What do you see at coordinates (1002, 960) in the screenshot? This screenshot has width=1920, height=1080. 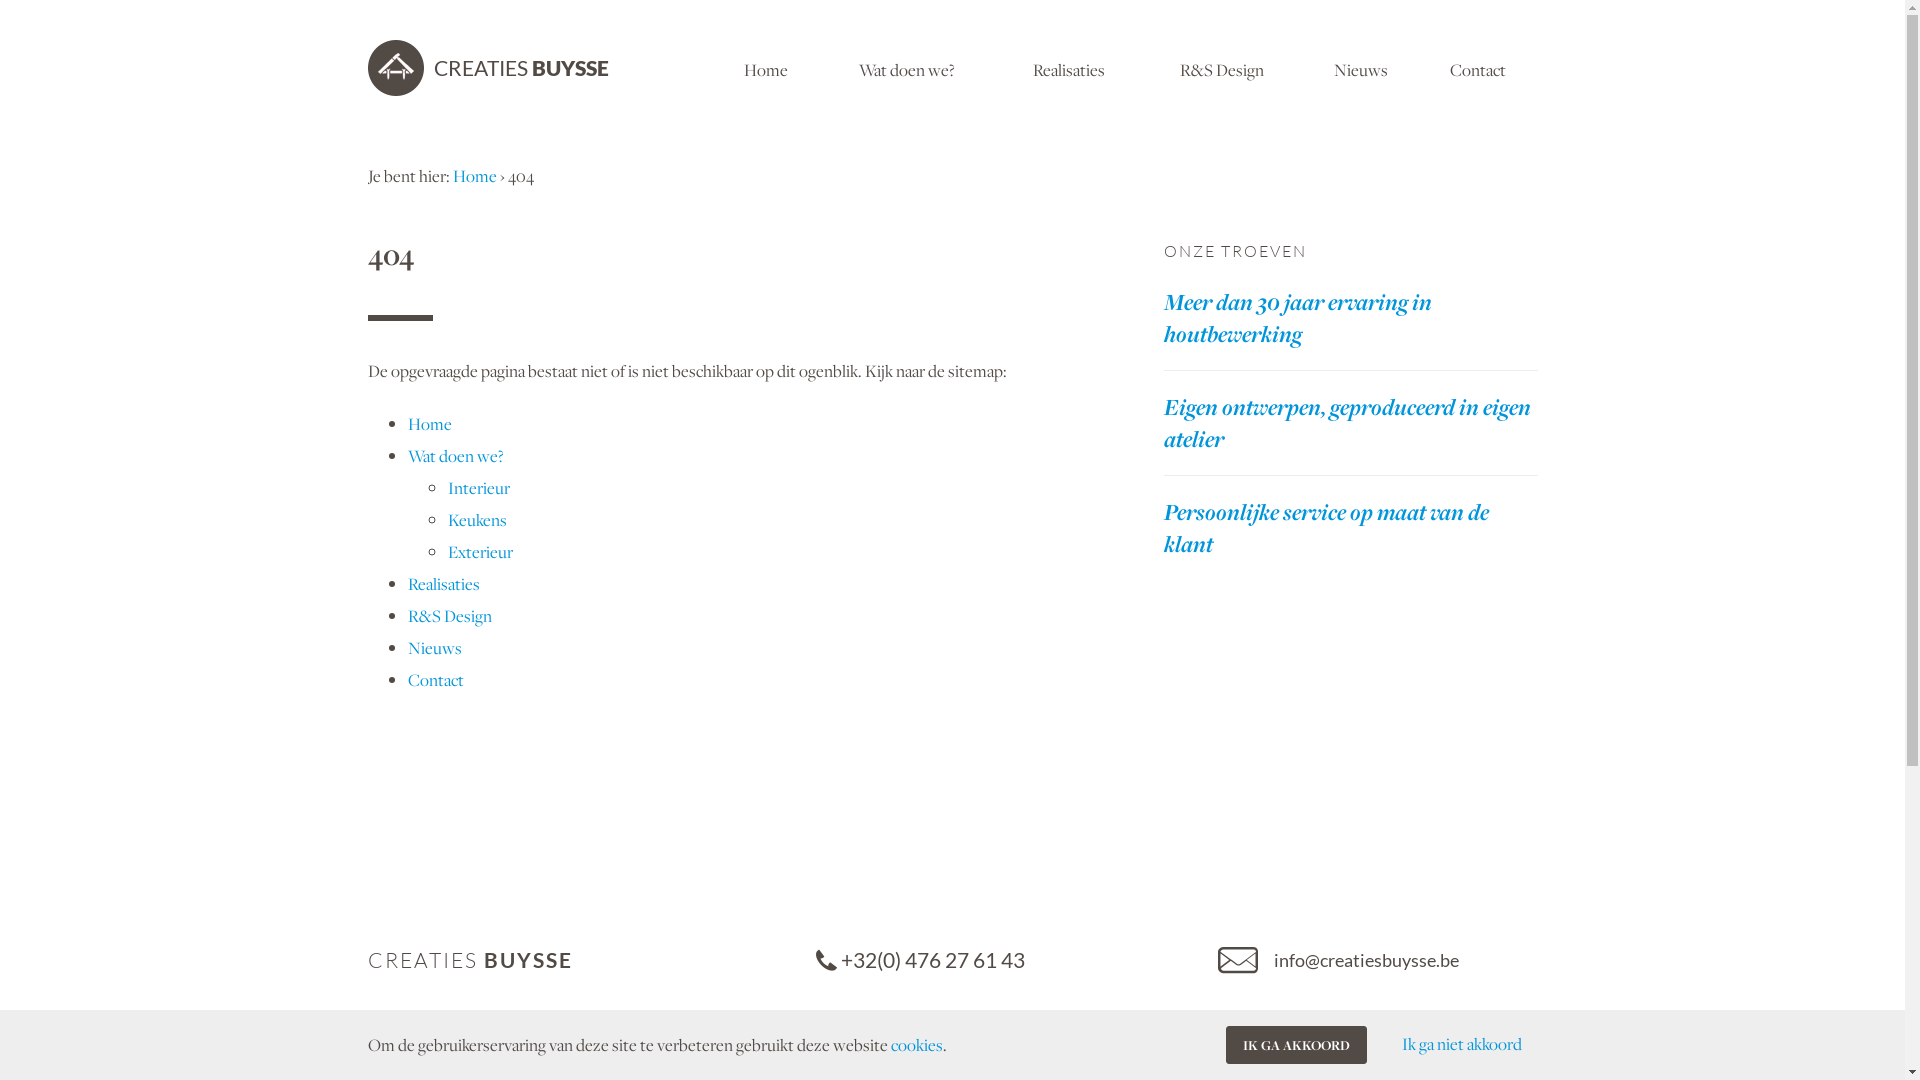 I see `+32(0) 476 27 61 43` at bounding box center [1002, 960].